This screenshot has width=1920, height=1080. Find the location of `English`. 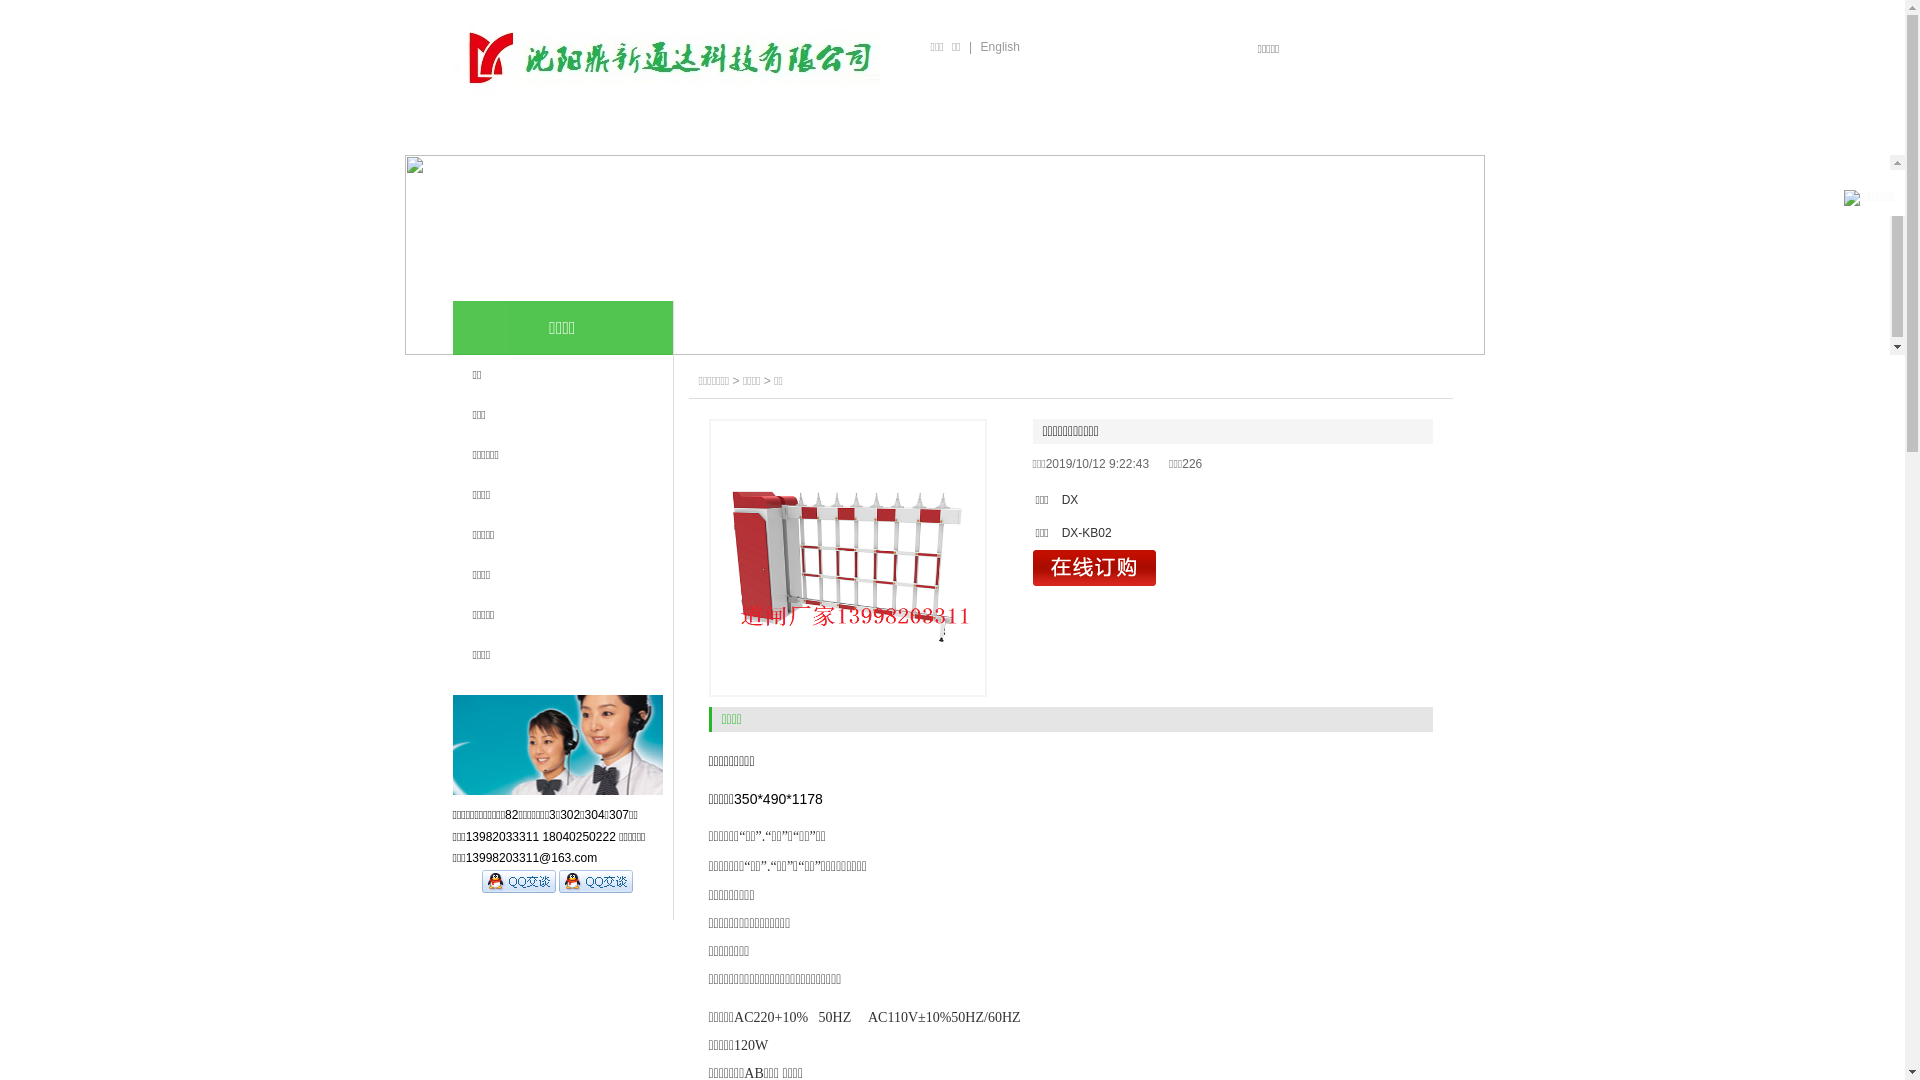

English is located at coordinates (1000, 47).